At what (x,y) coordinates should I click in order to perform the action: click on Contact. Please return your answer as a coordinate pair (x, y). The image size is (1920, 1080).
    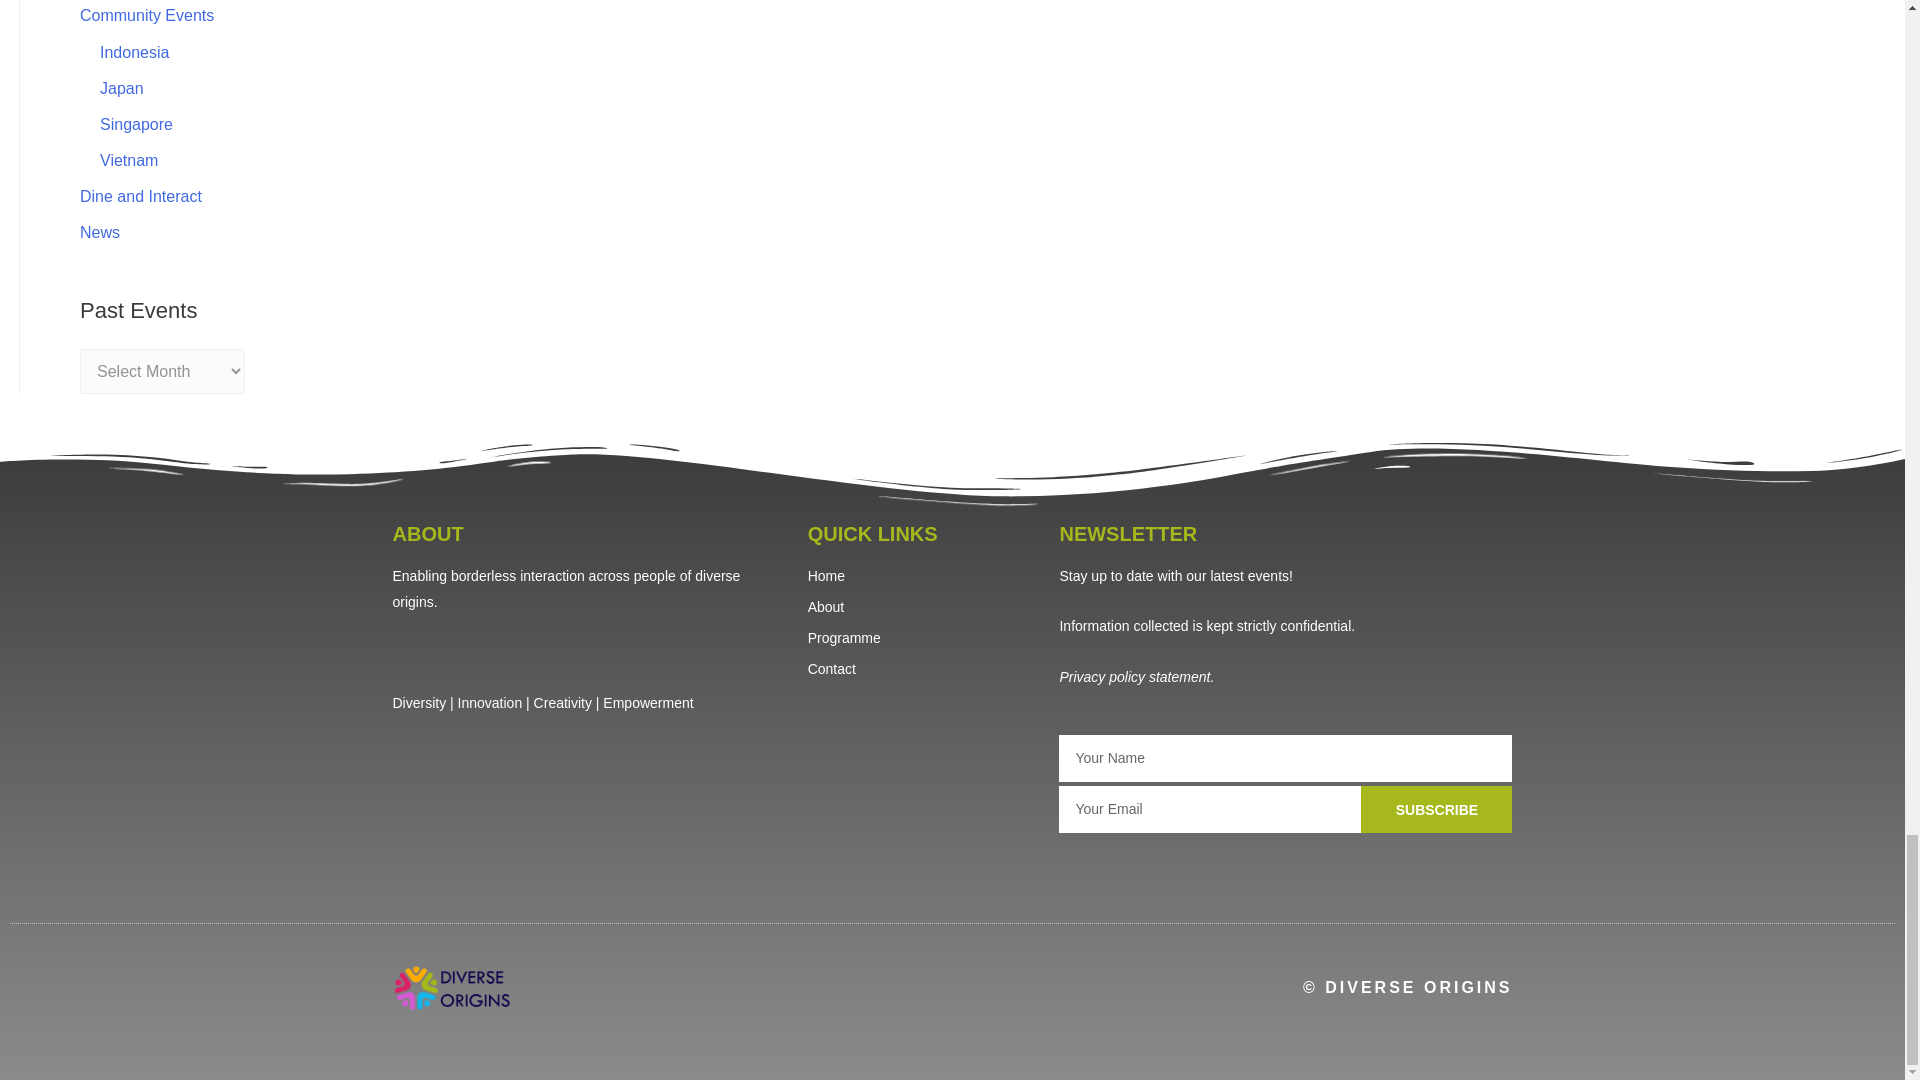
    Looking at the image, I should click on (924, 669).